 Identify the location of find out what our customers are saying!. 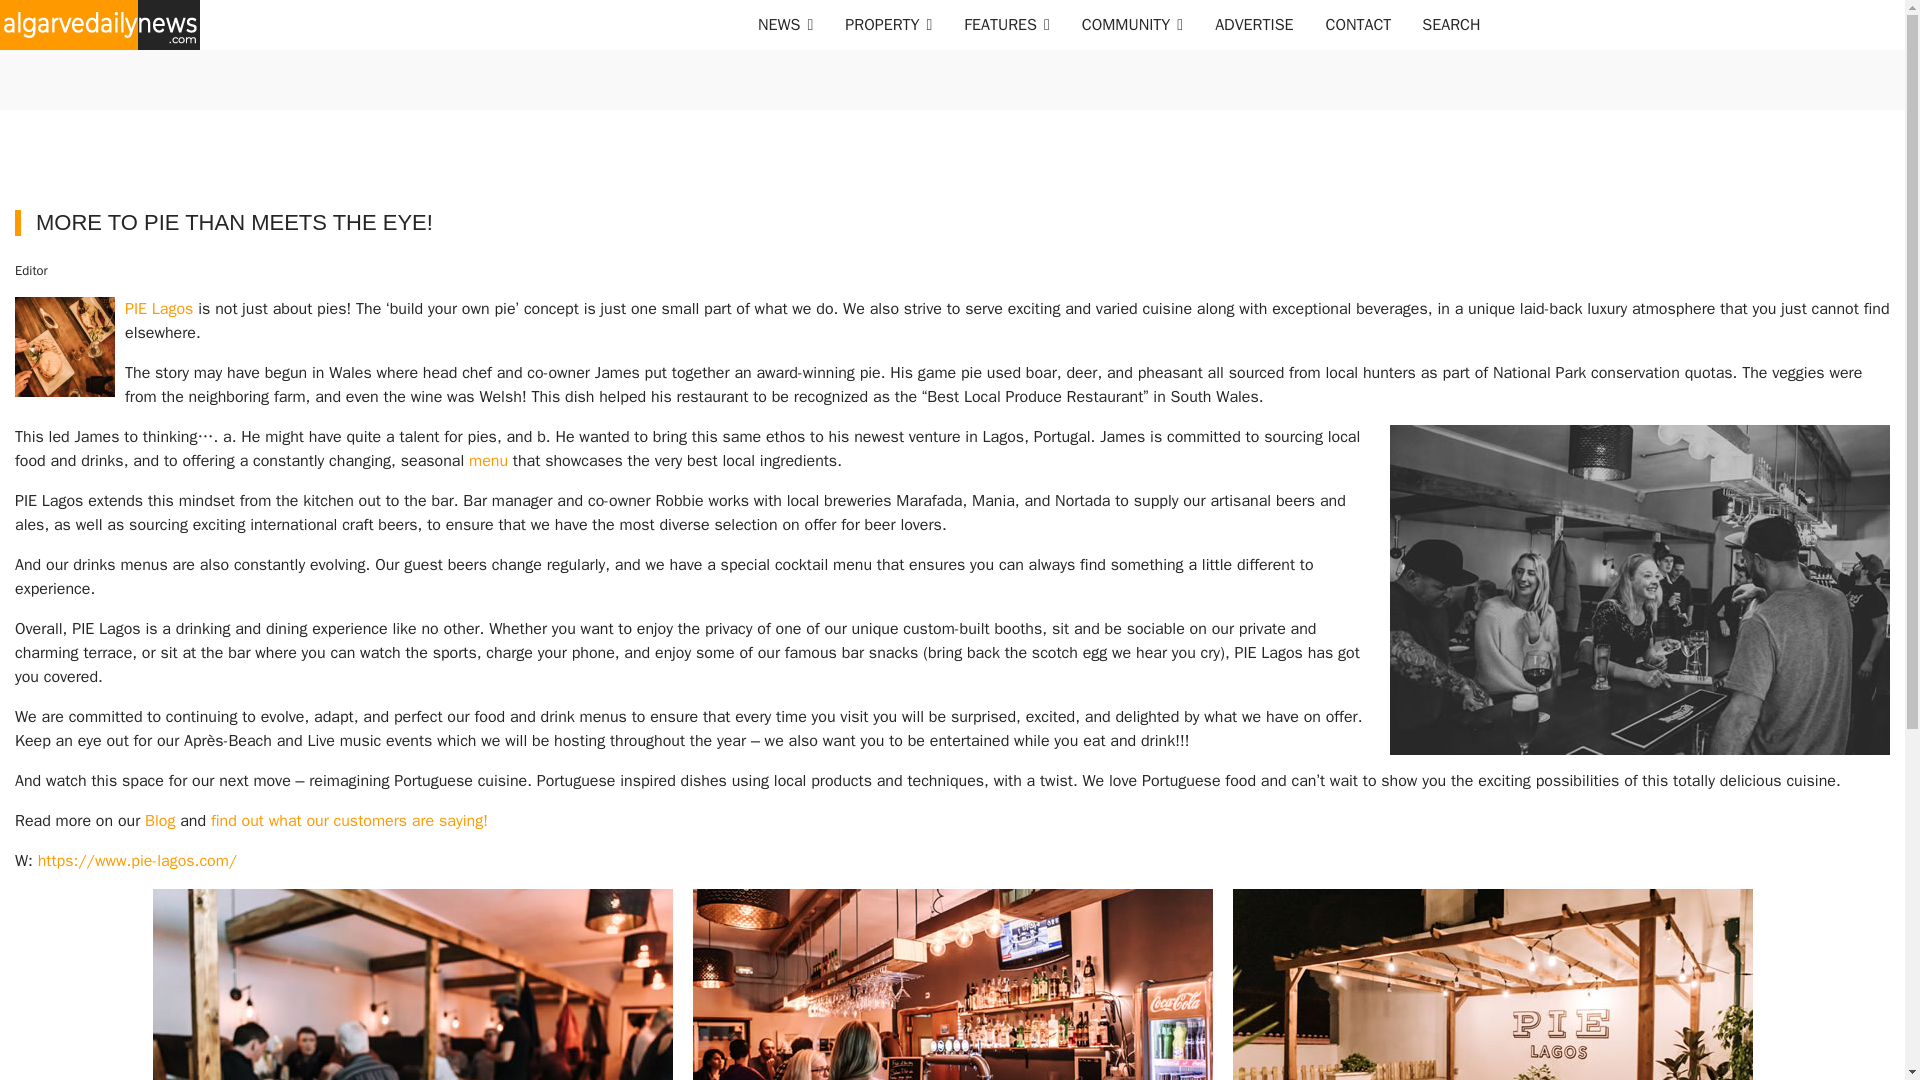
(349, 820).